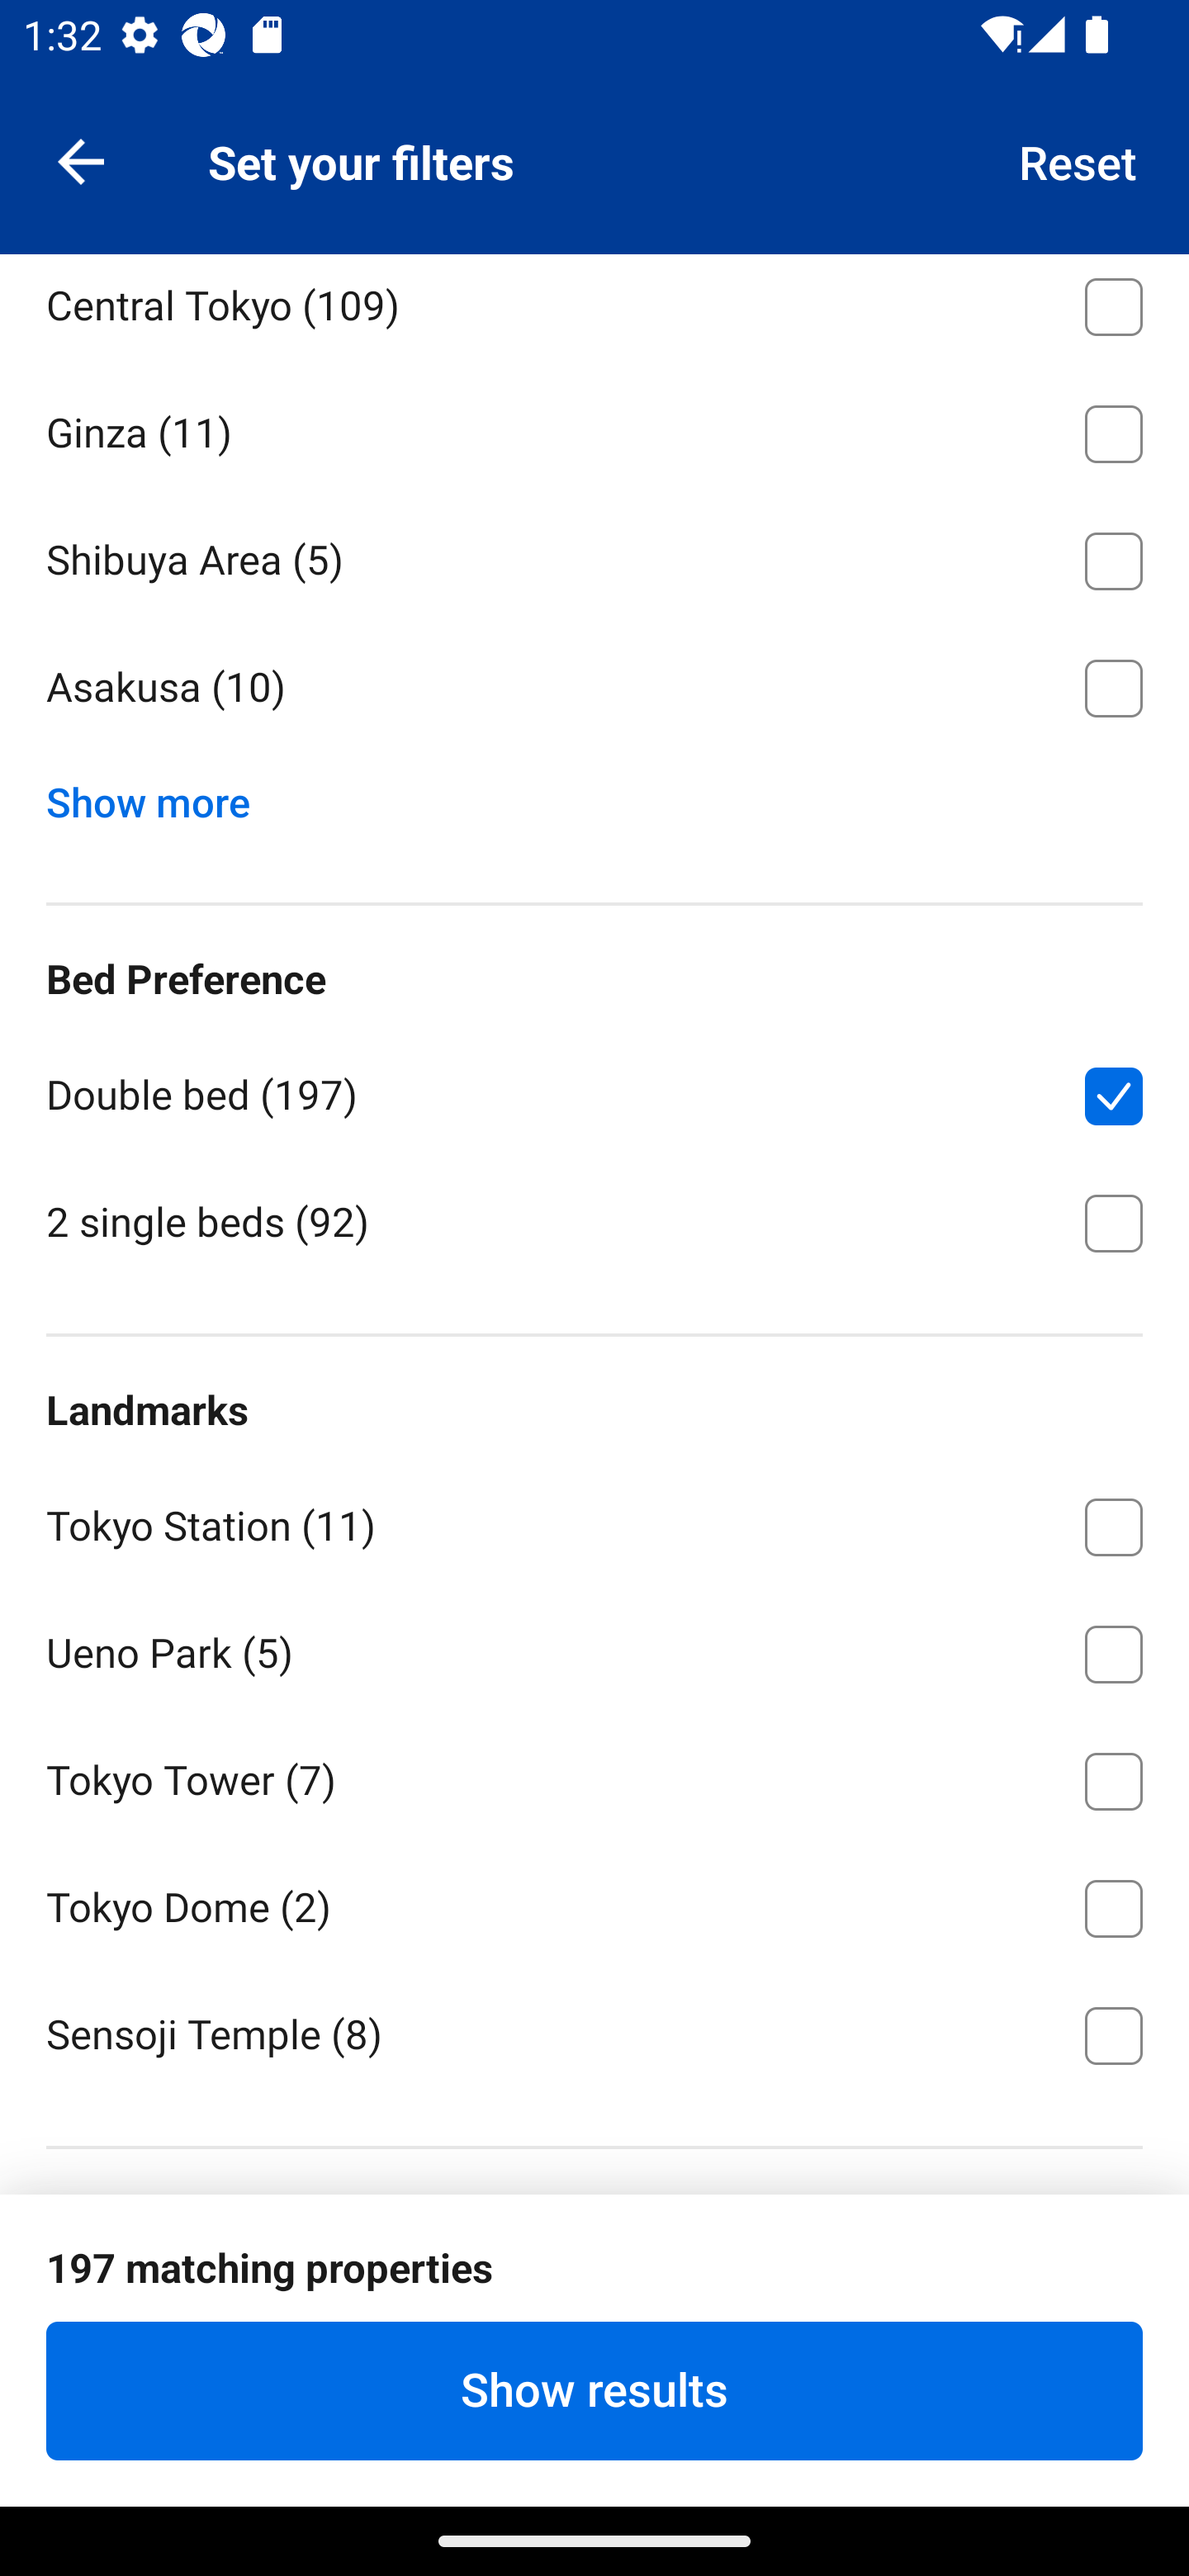 This screenshot has width=1189, height=2576. What do you see at coordinates (594, 687) in the screenshot?
I see `Asakusa ⁦(10)` at bounding box center [594, 687].